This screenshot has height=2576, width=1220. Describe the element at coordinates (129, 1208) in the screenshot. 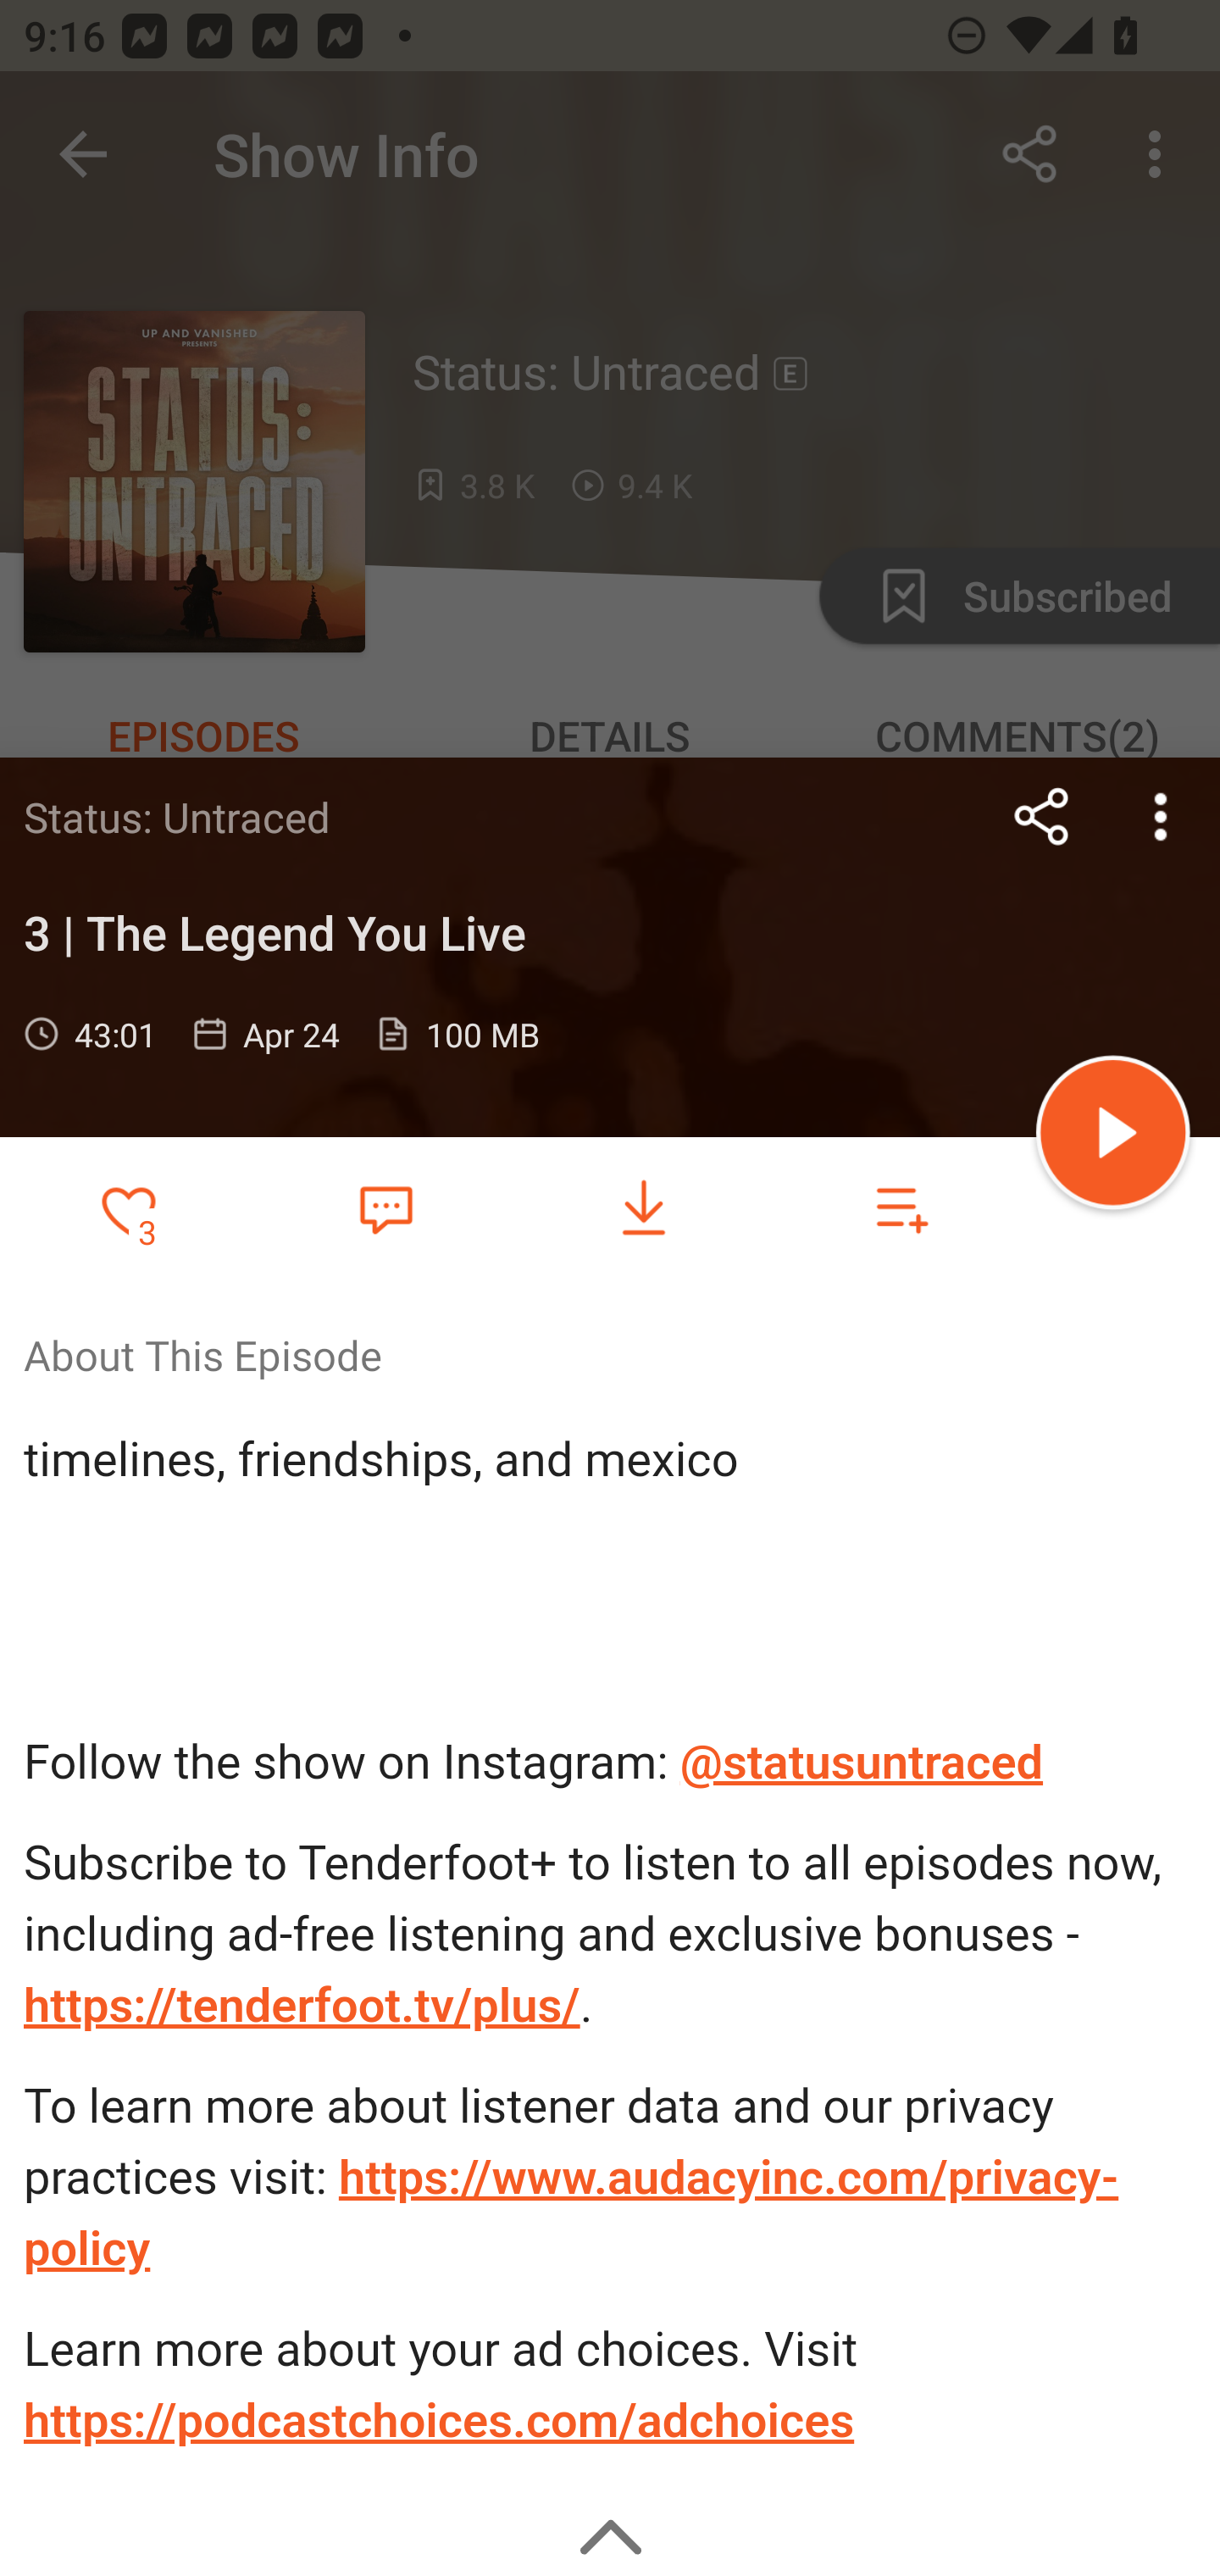

I see `Add to Favorites` at that location.